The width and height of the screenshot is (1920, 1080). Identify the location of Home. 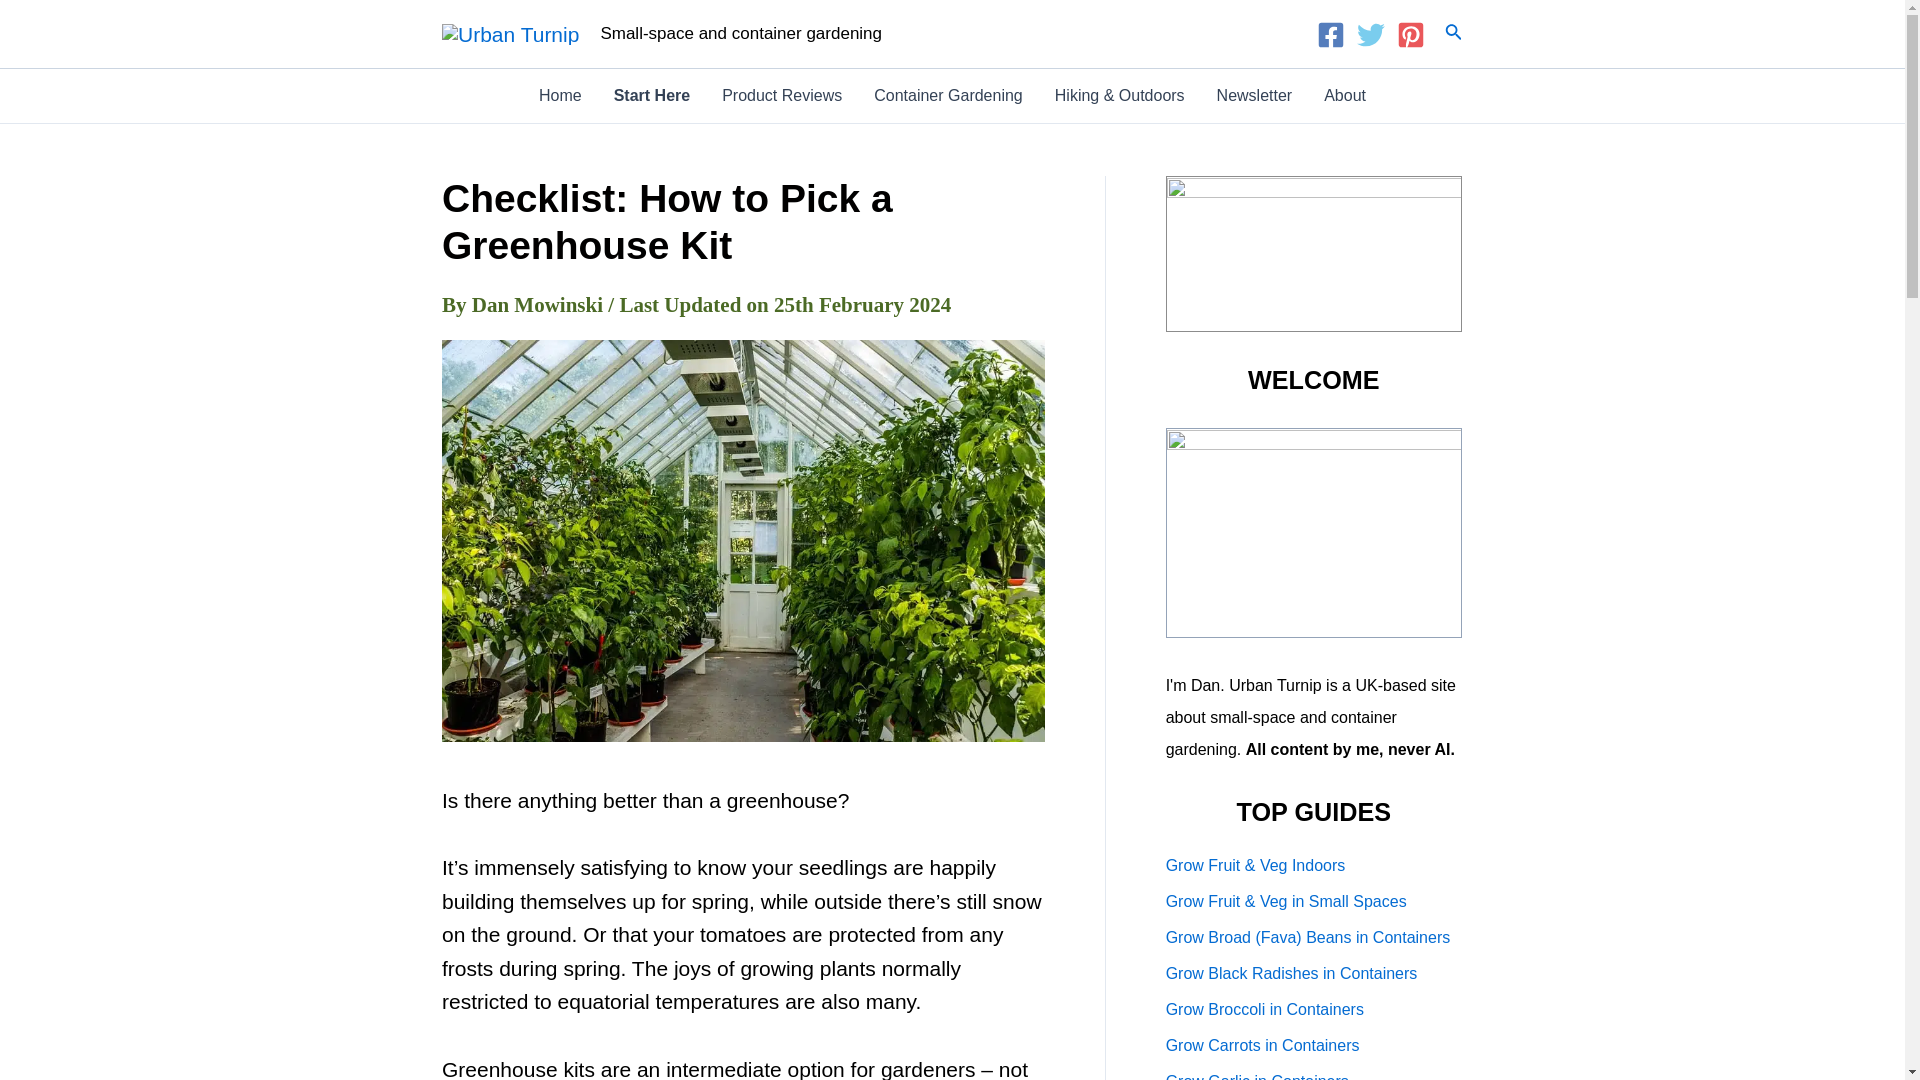
(560, 95).